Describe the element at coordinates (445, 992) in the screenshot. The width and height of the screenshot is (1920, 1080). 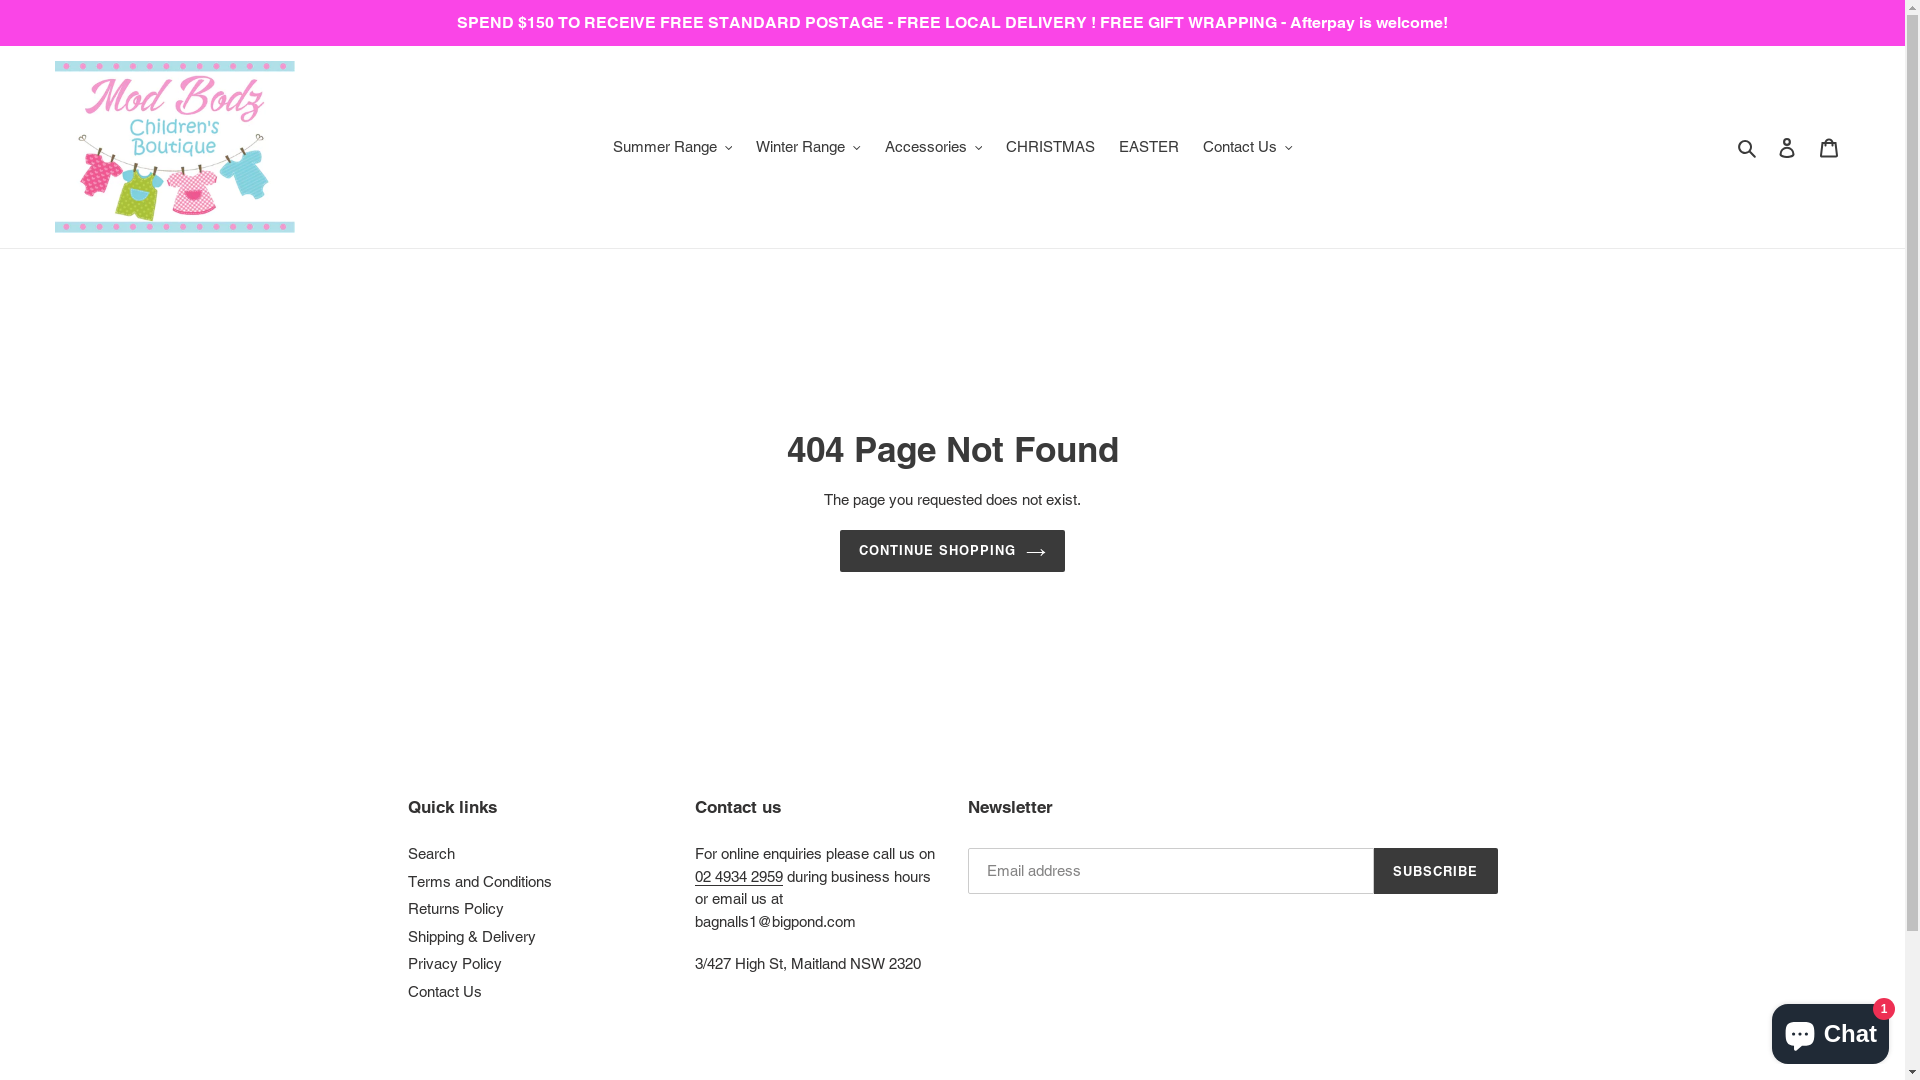
I see `Contact Us` at that location.